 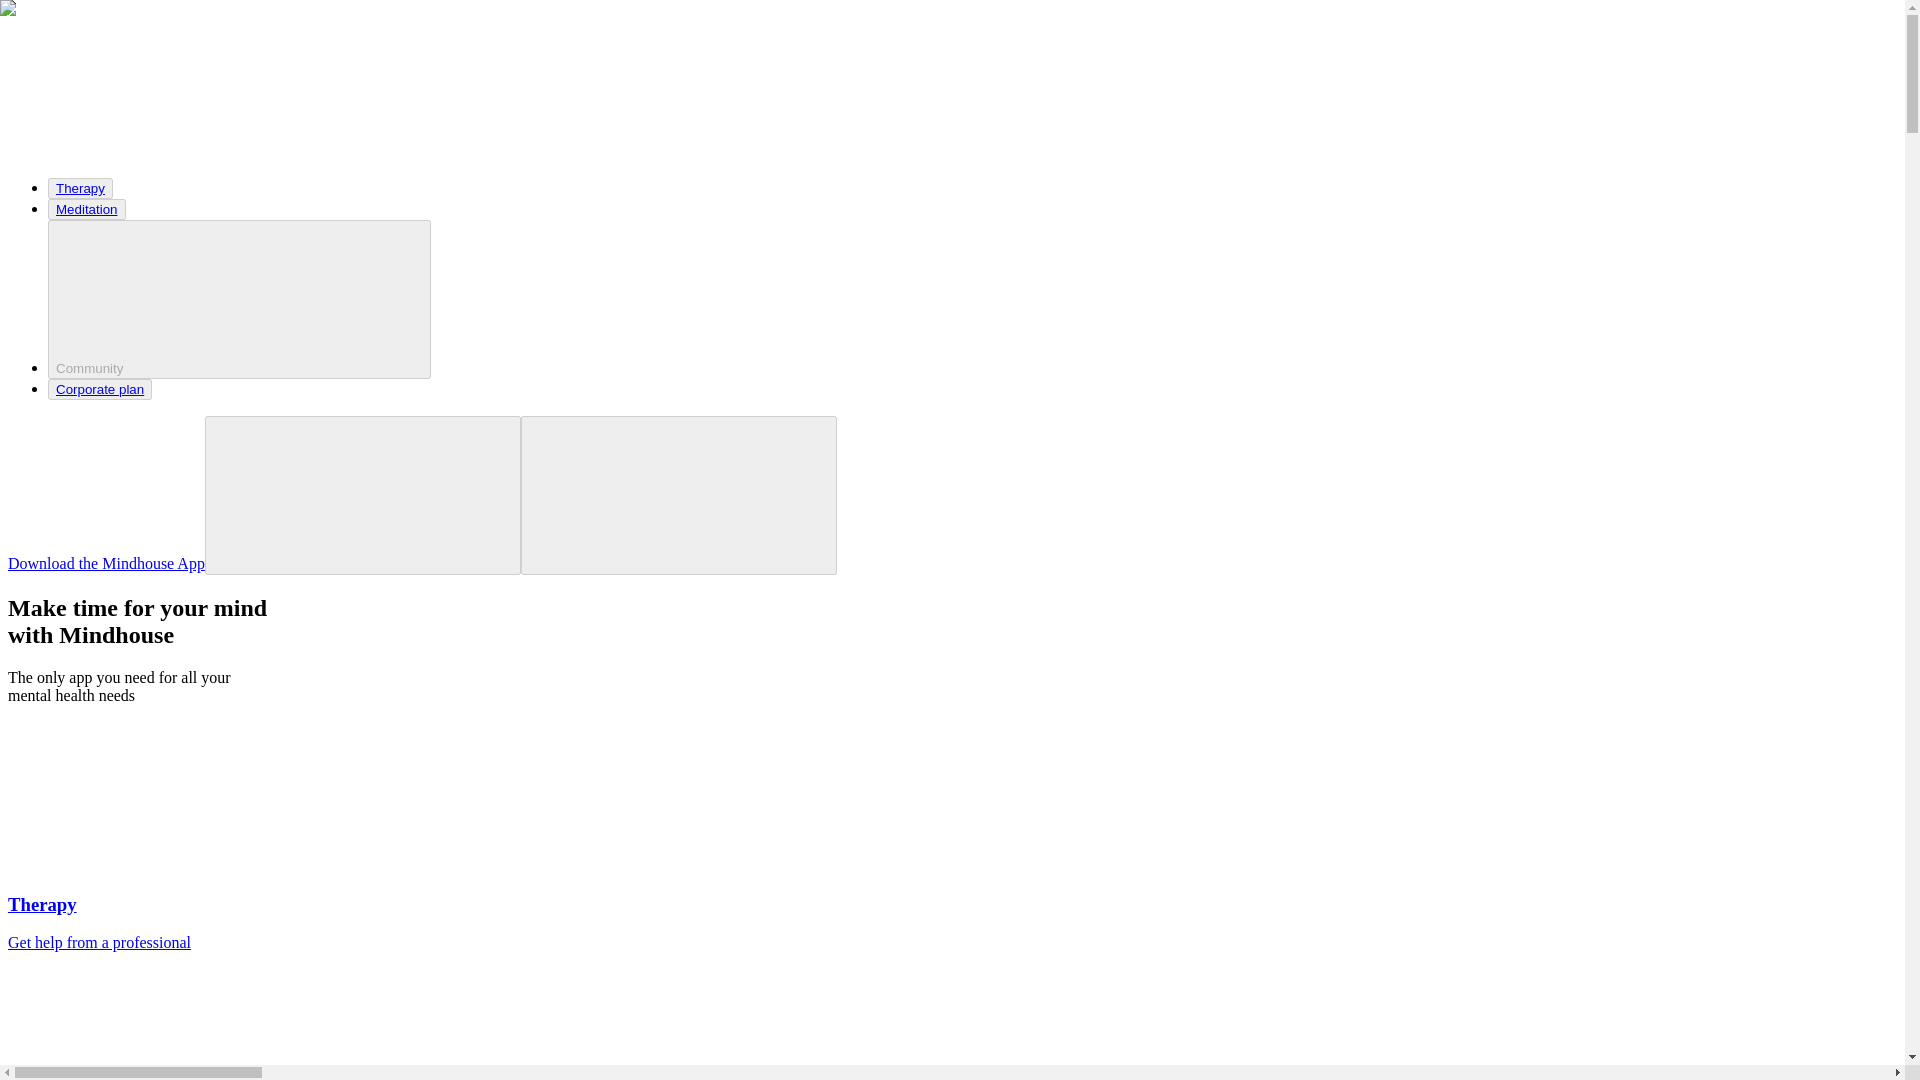 I want to click on Meditation, so click(x=86, y=209).